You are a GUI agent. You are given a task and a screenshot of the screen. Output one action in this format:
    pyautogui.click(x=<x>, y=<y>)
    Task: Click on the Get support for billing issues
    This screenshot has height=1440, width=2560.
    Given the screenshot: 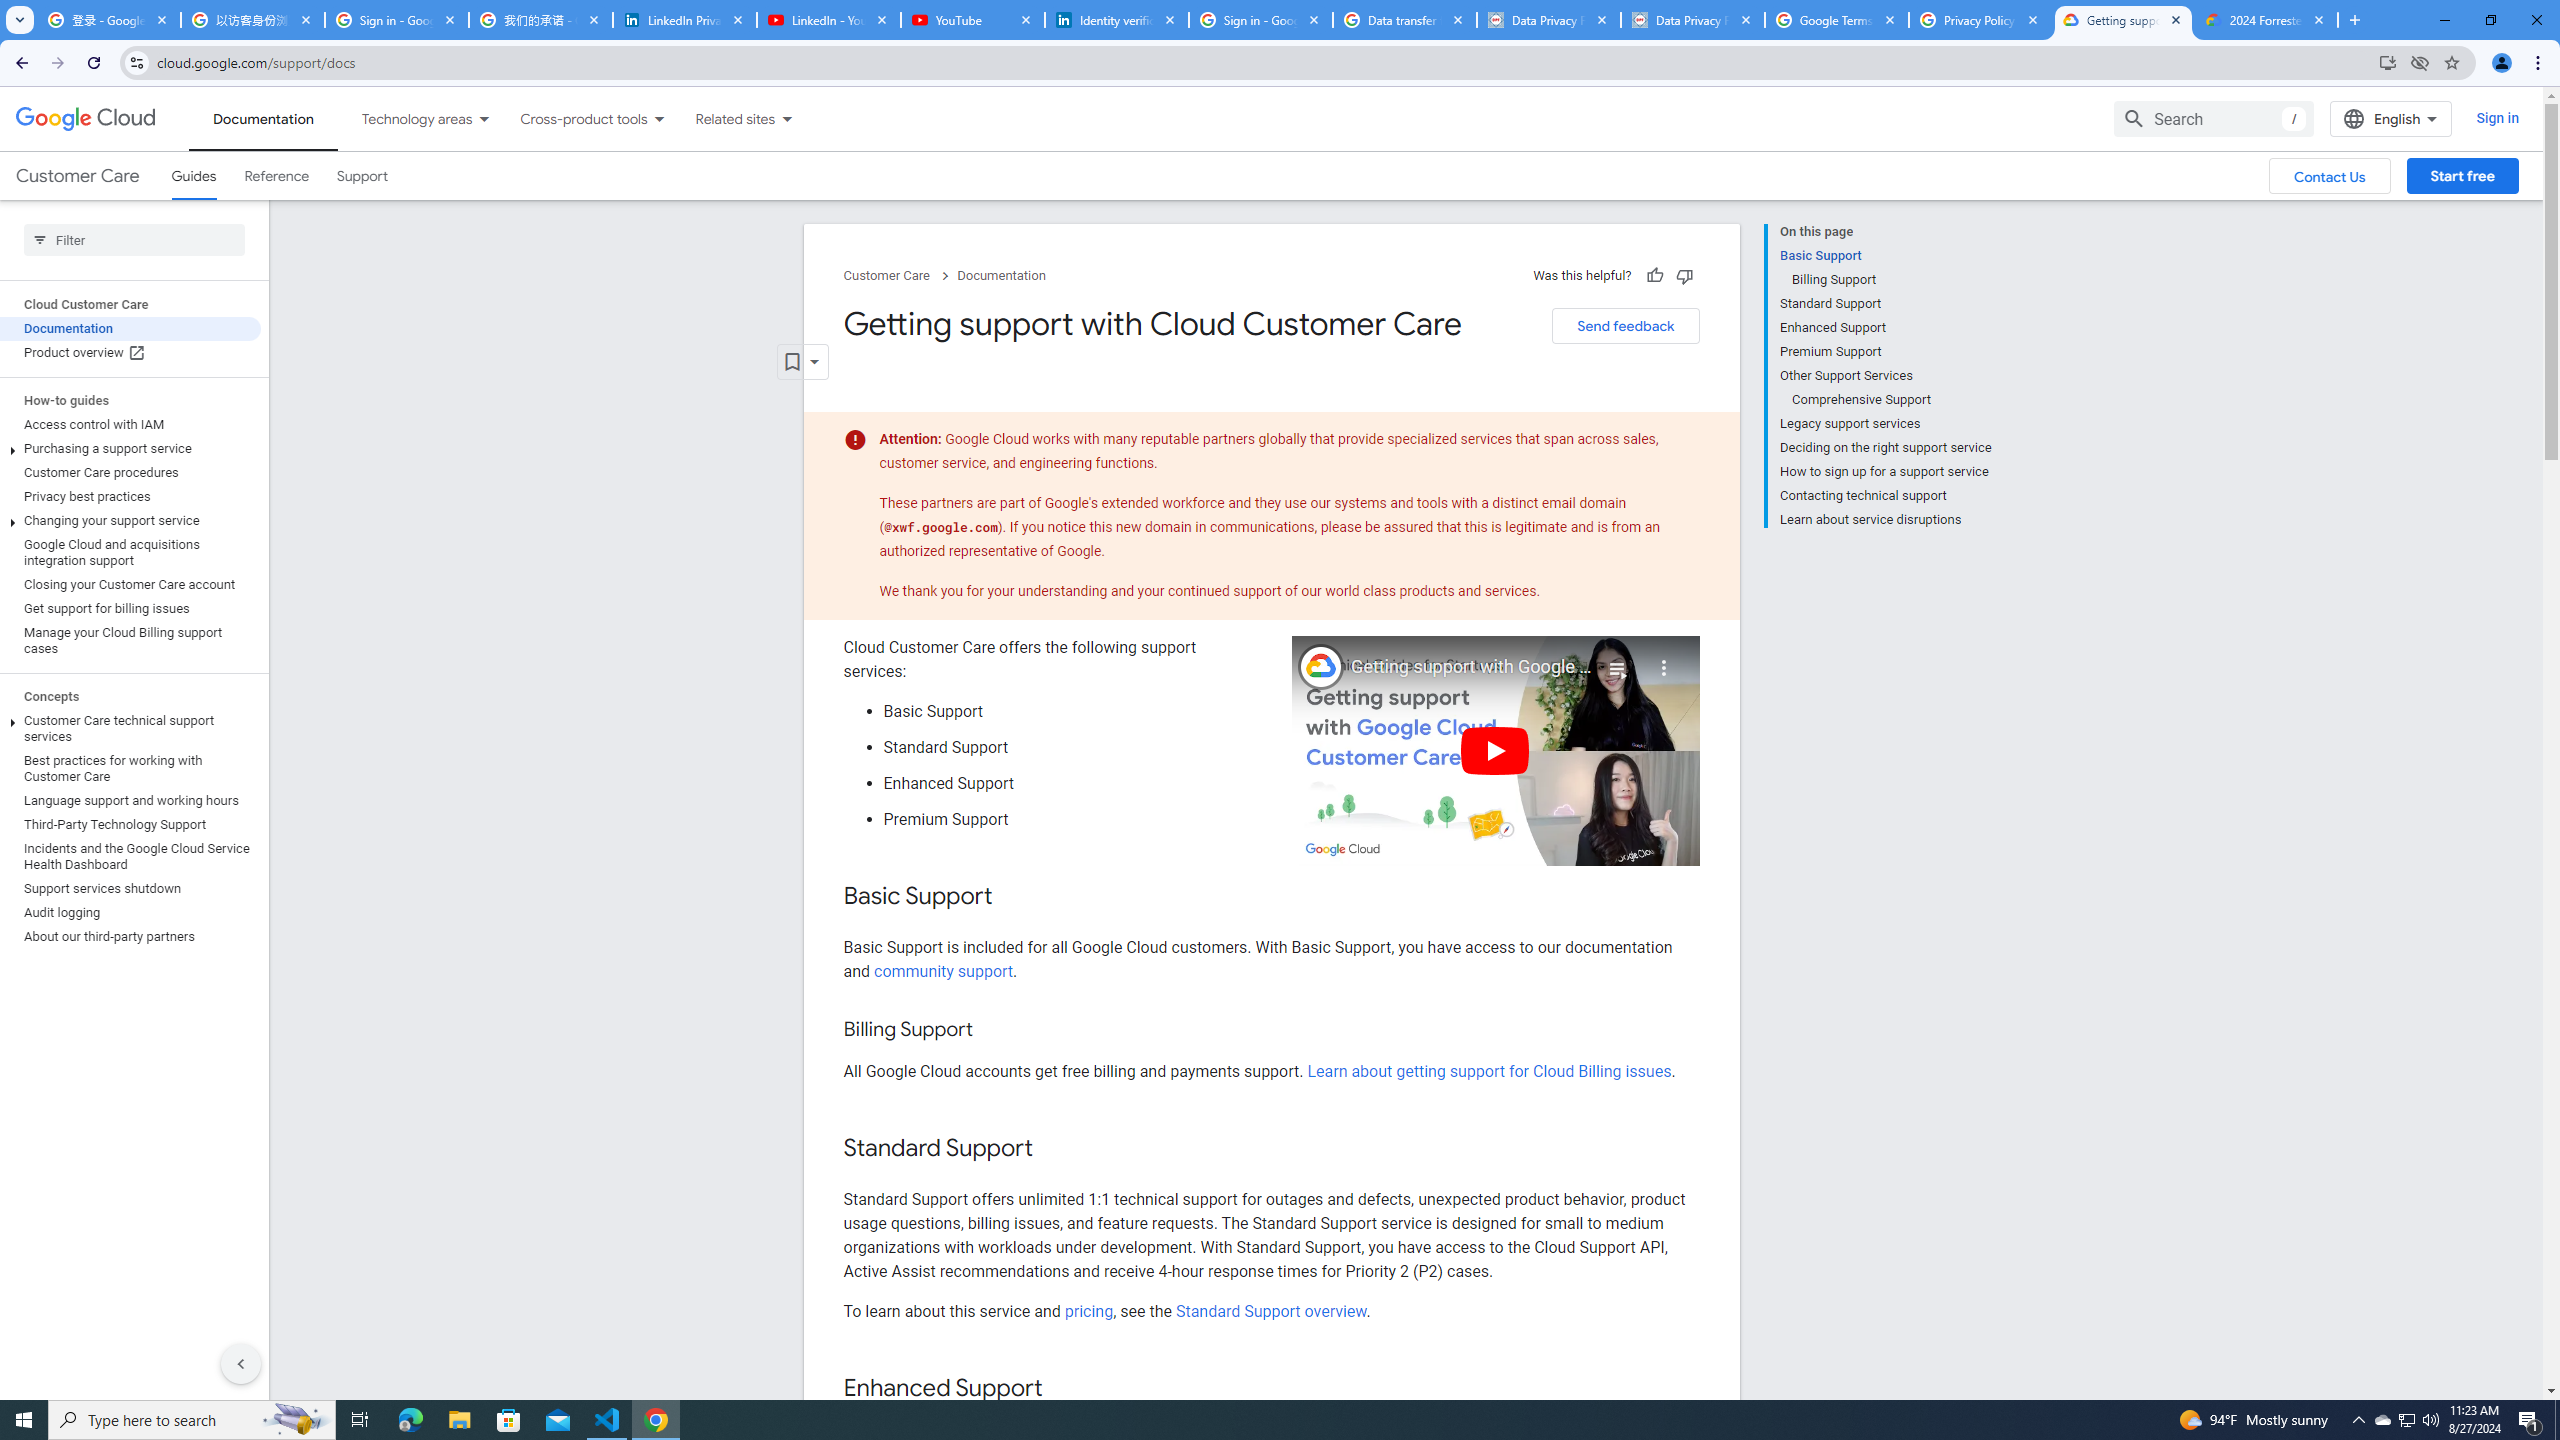 What is the action you would take?
    pyautogui.click(x=130, y=608)
    